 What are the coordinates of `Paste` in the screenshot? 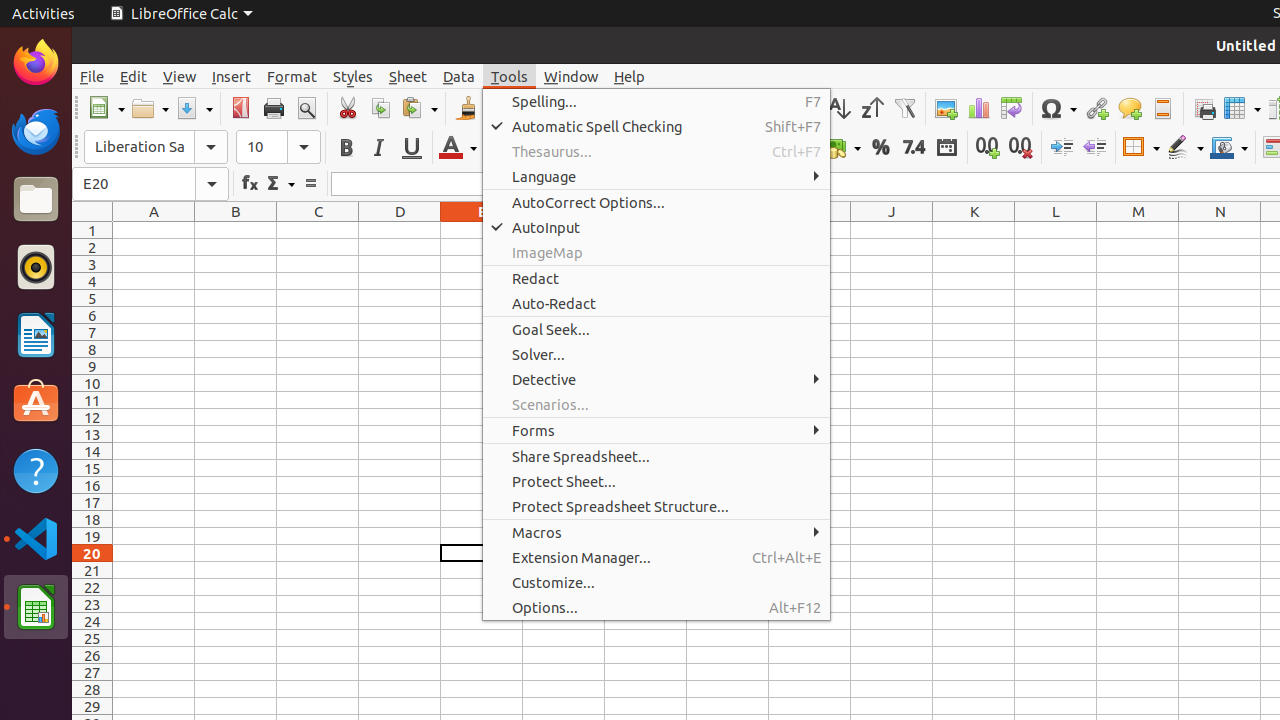 It's located at (419, 108).